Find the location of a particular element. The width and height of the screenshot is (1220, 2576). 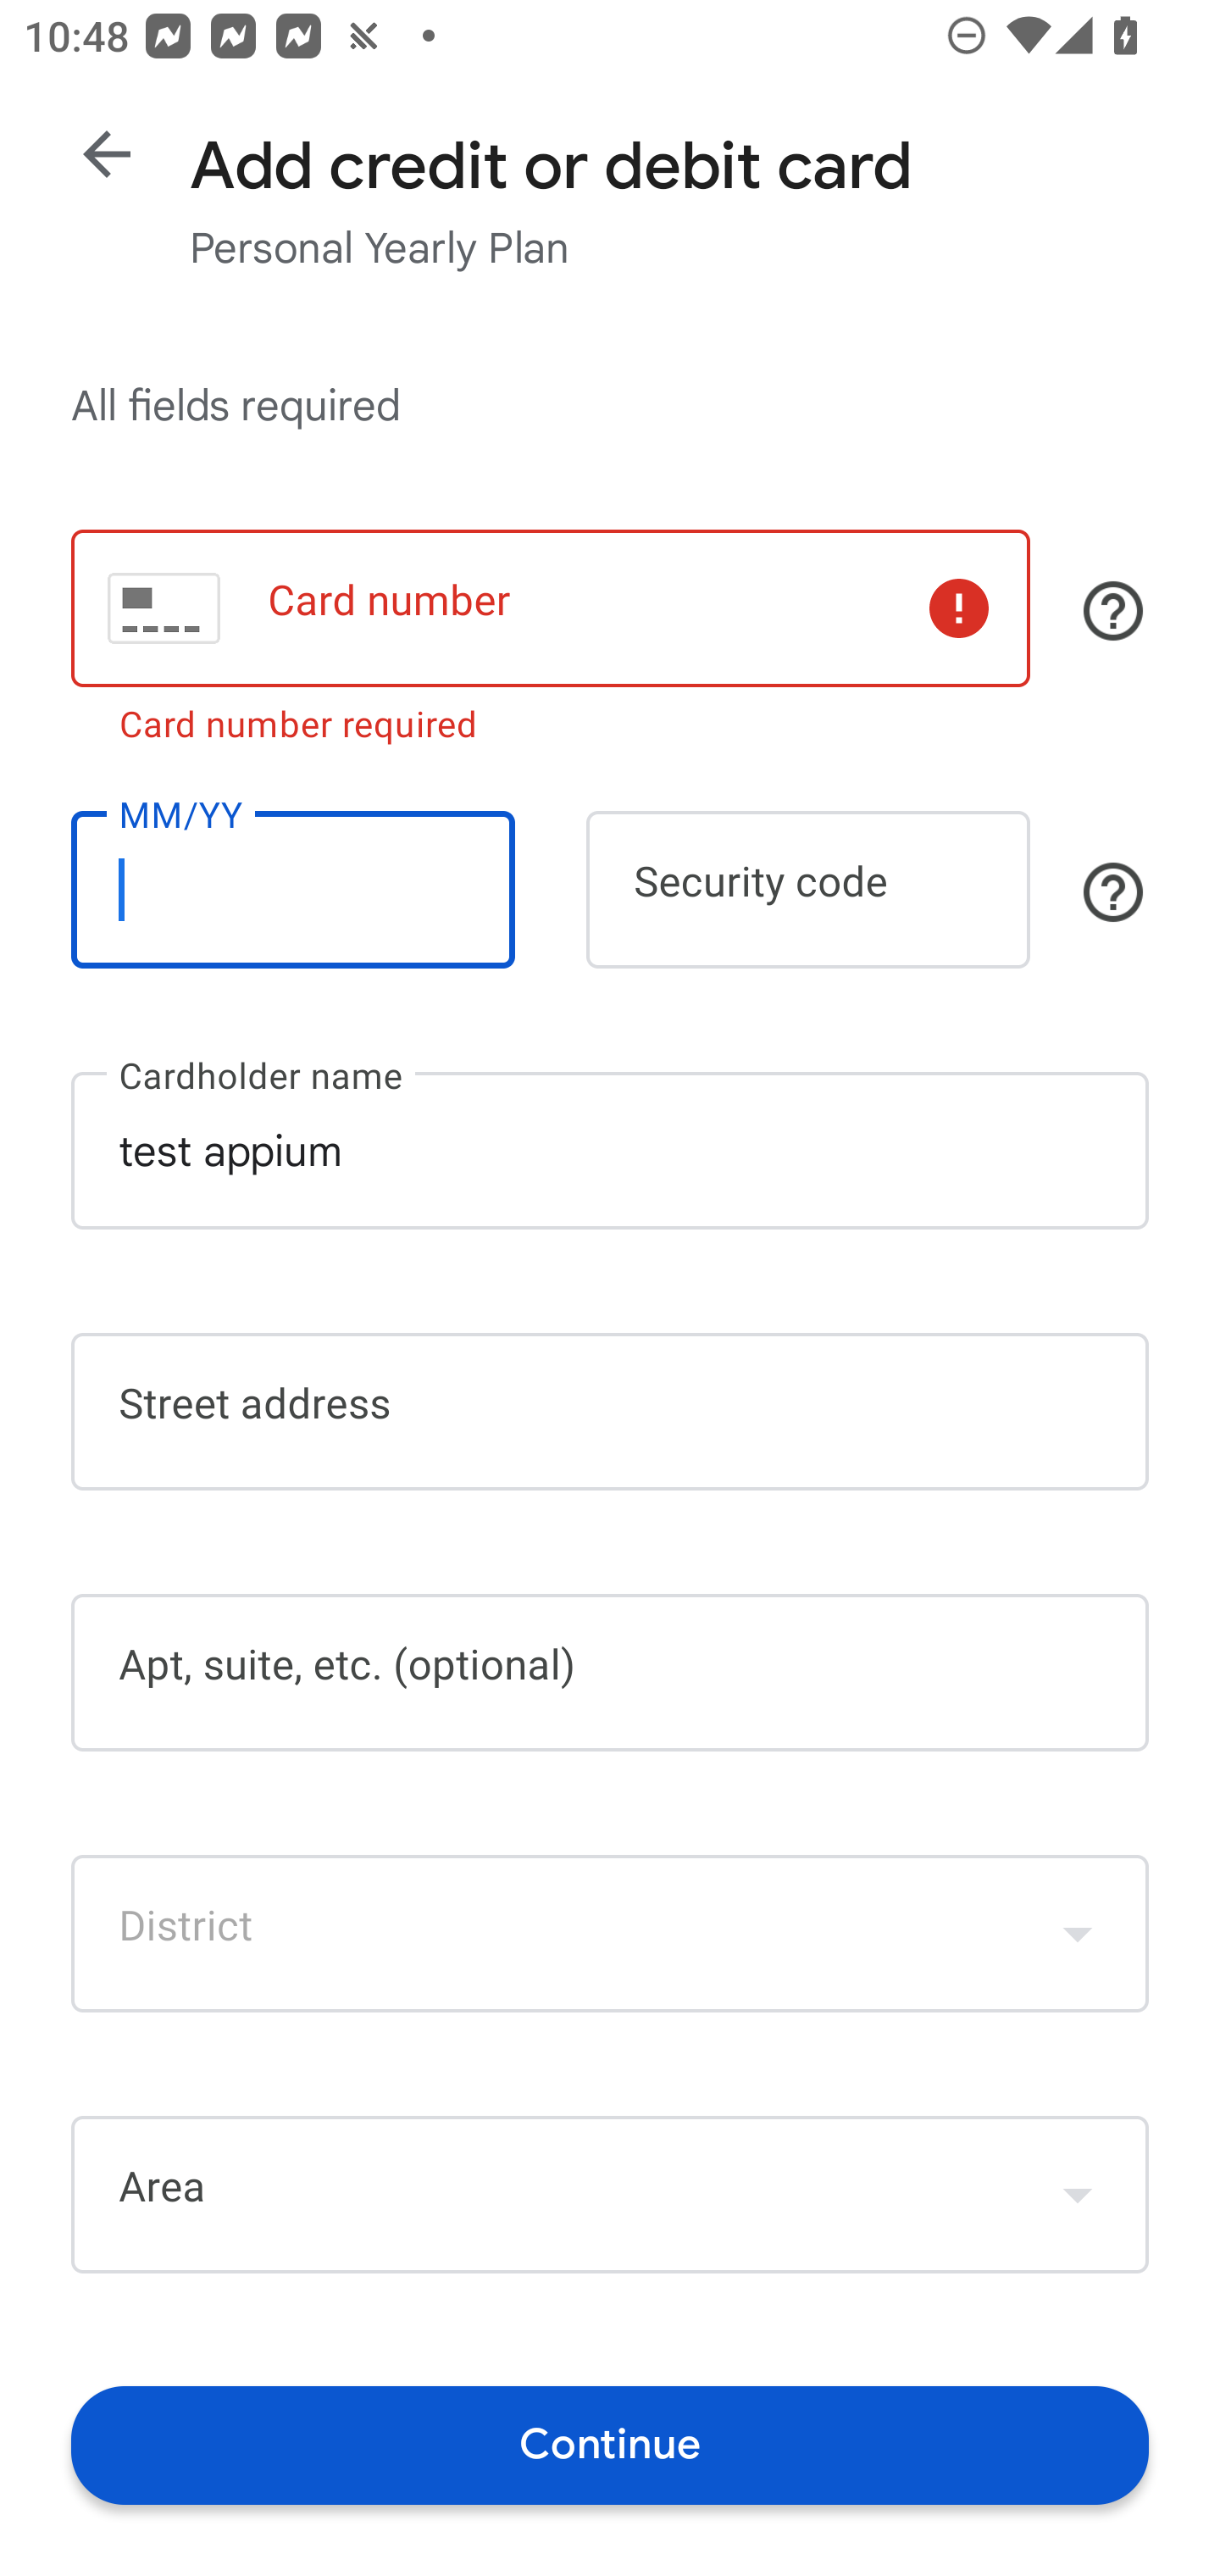

test appium is located at coordinates (610, 1150).